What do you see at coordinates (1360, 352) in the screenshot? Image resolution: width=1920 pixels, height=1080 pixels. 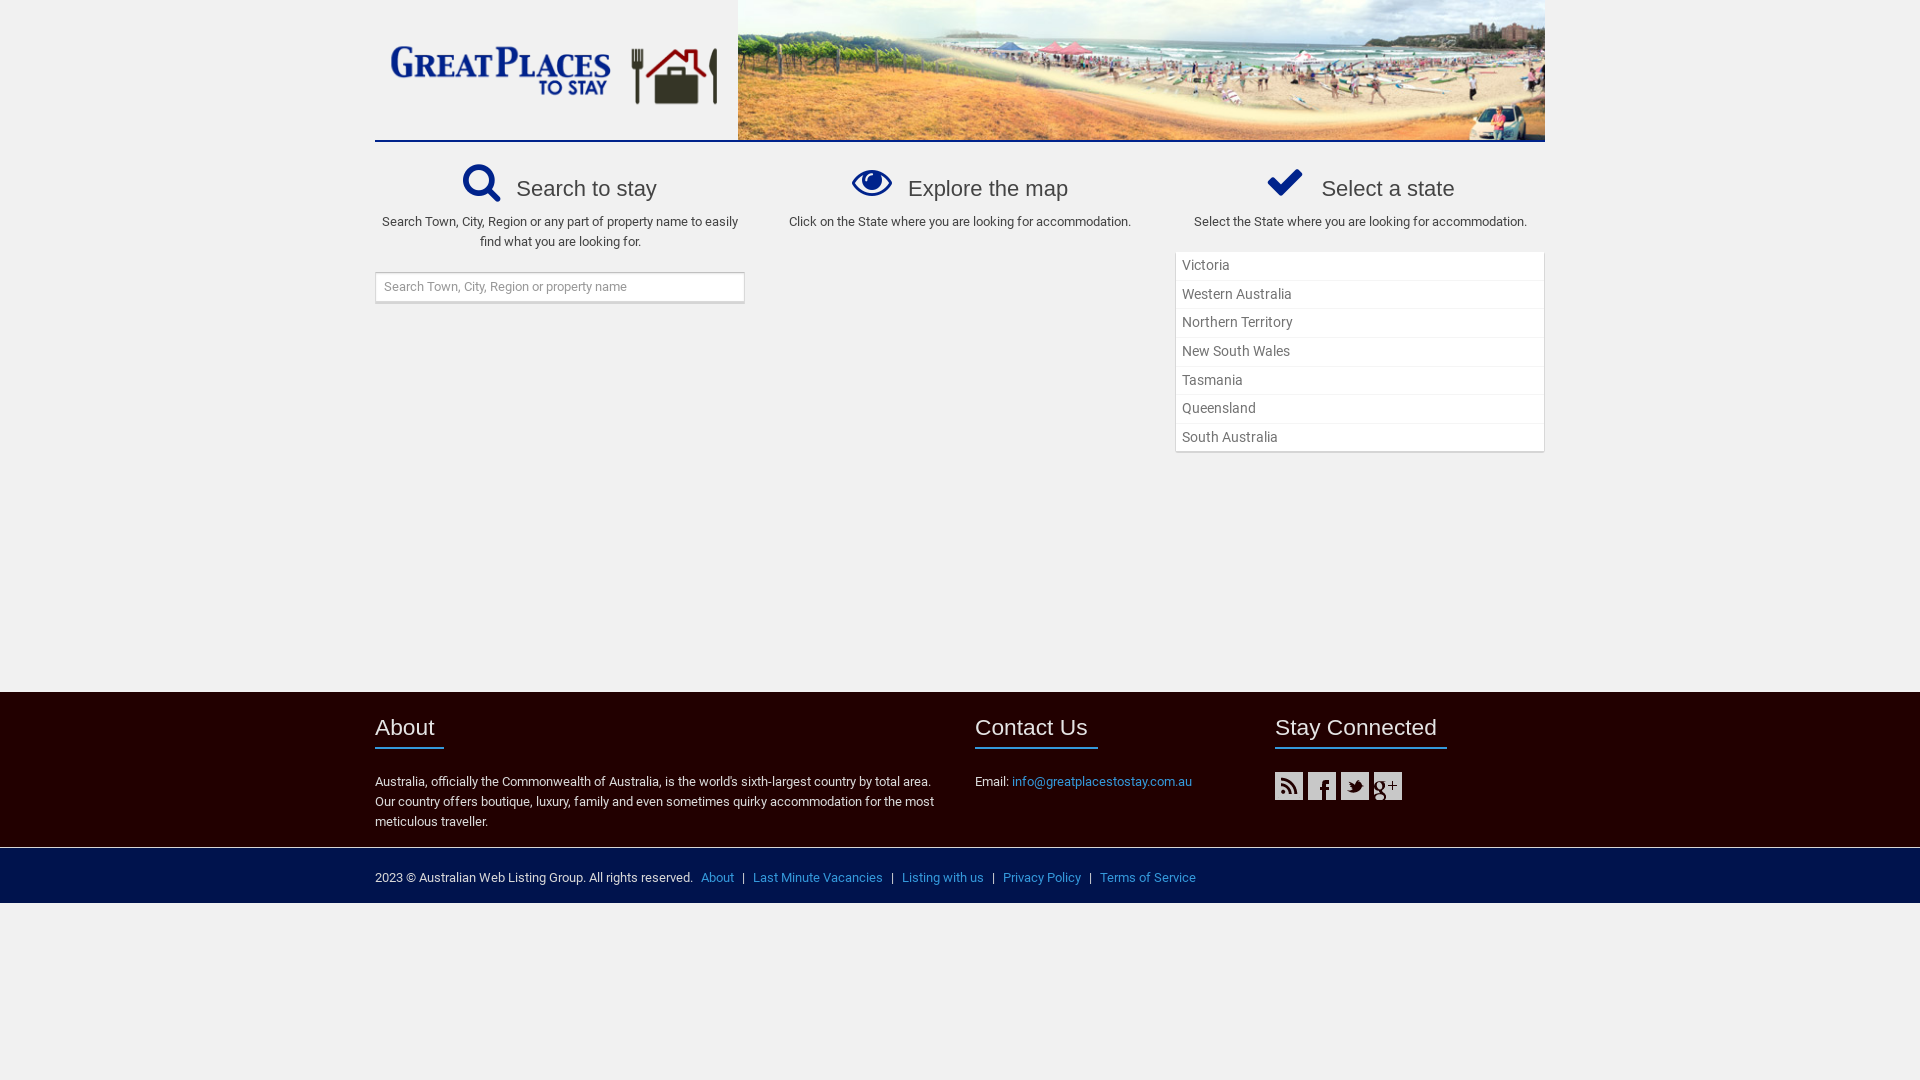 I see `New South Wales` at bounding box center [1360, 352].